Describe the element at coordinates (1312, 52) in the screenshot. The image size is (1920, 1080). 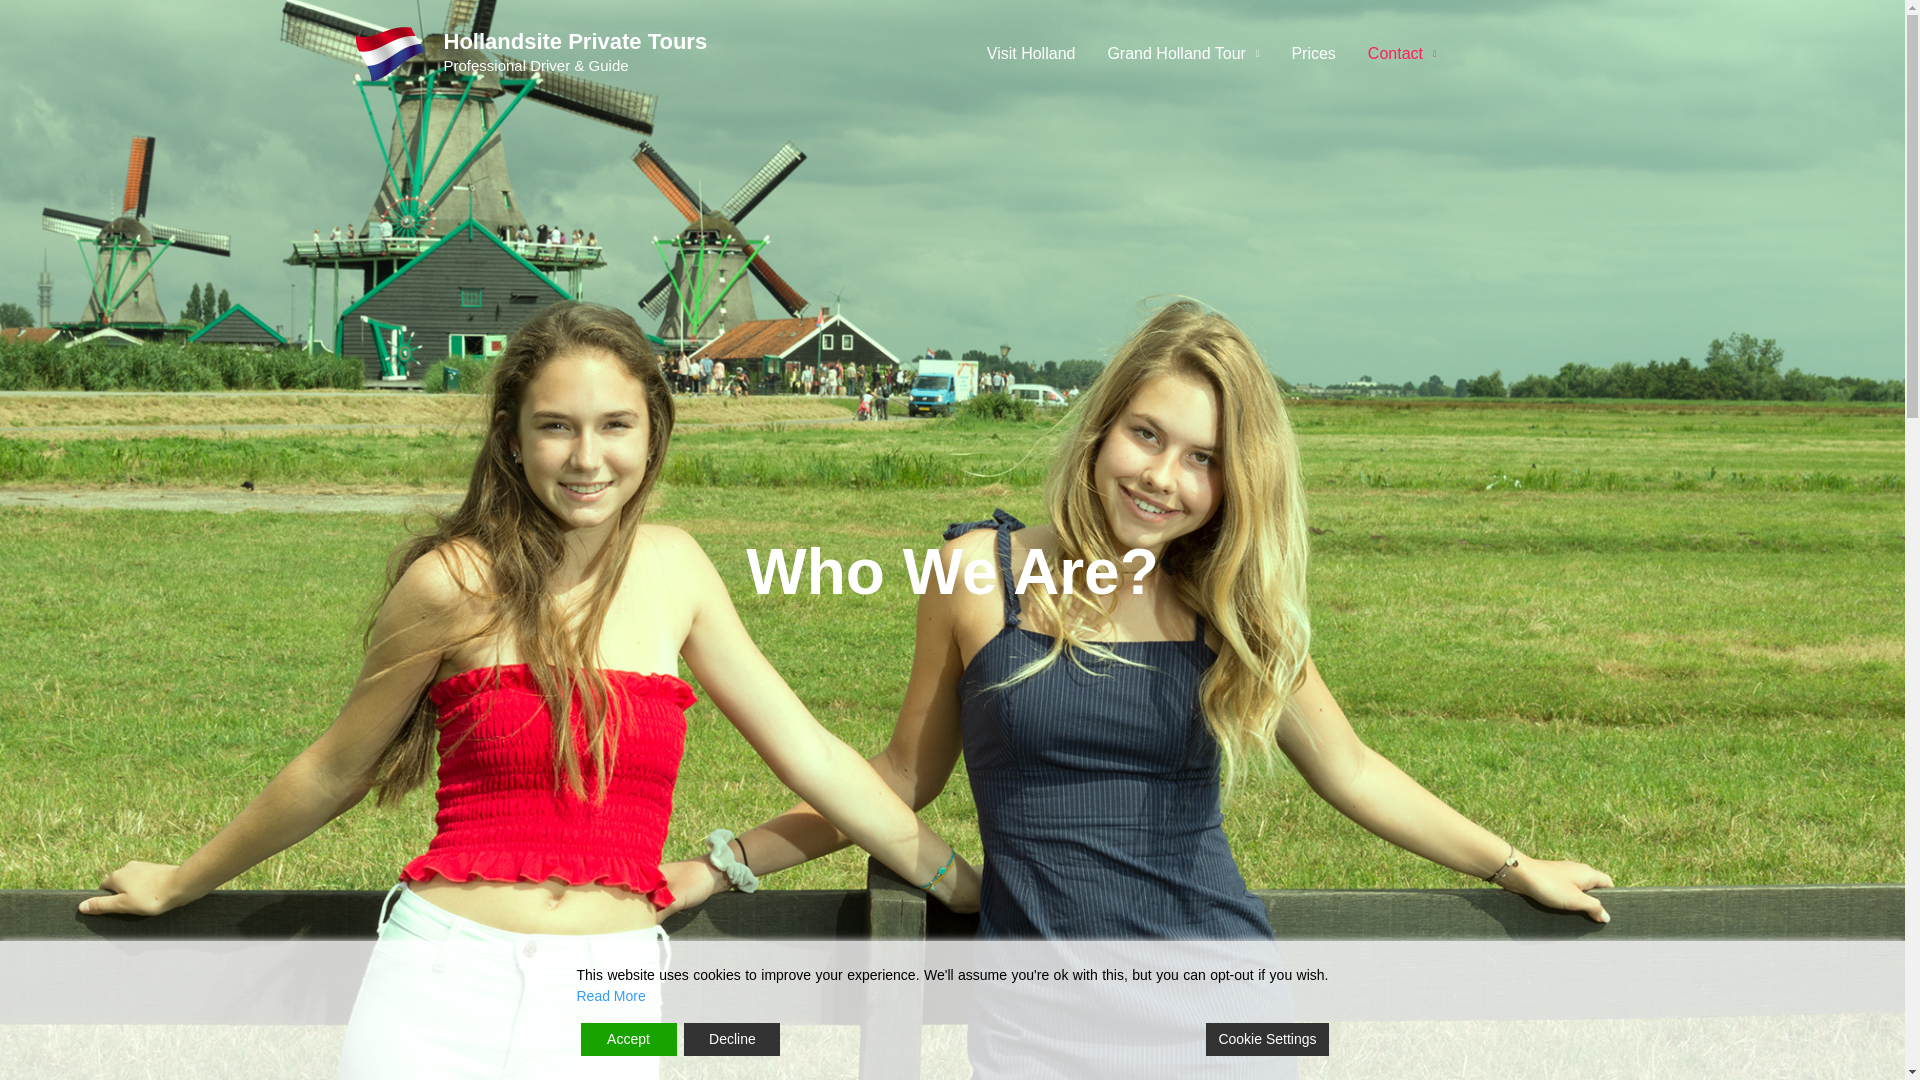
I see `Prices` at that location.